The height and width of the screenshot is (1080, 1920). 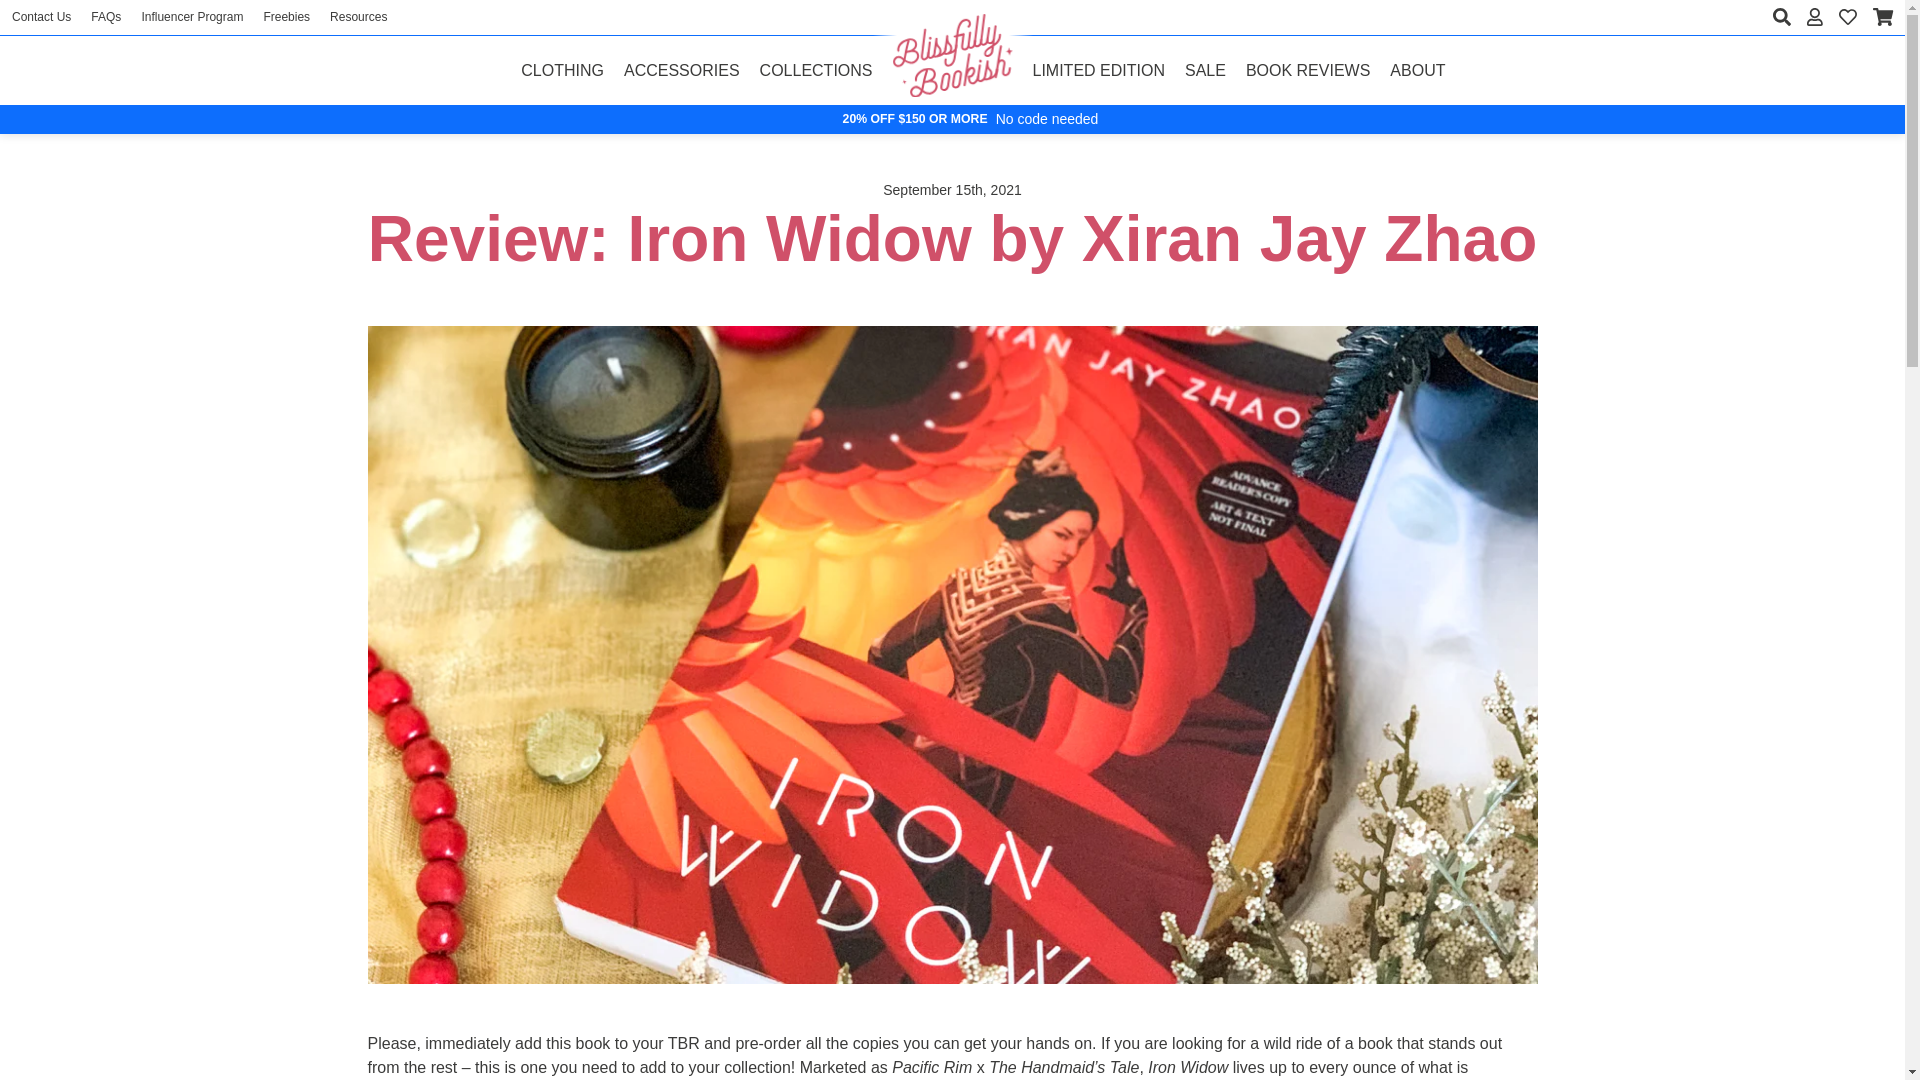 I want to click on Resources, so click(x=358, y=16).